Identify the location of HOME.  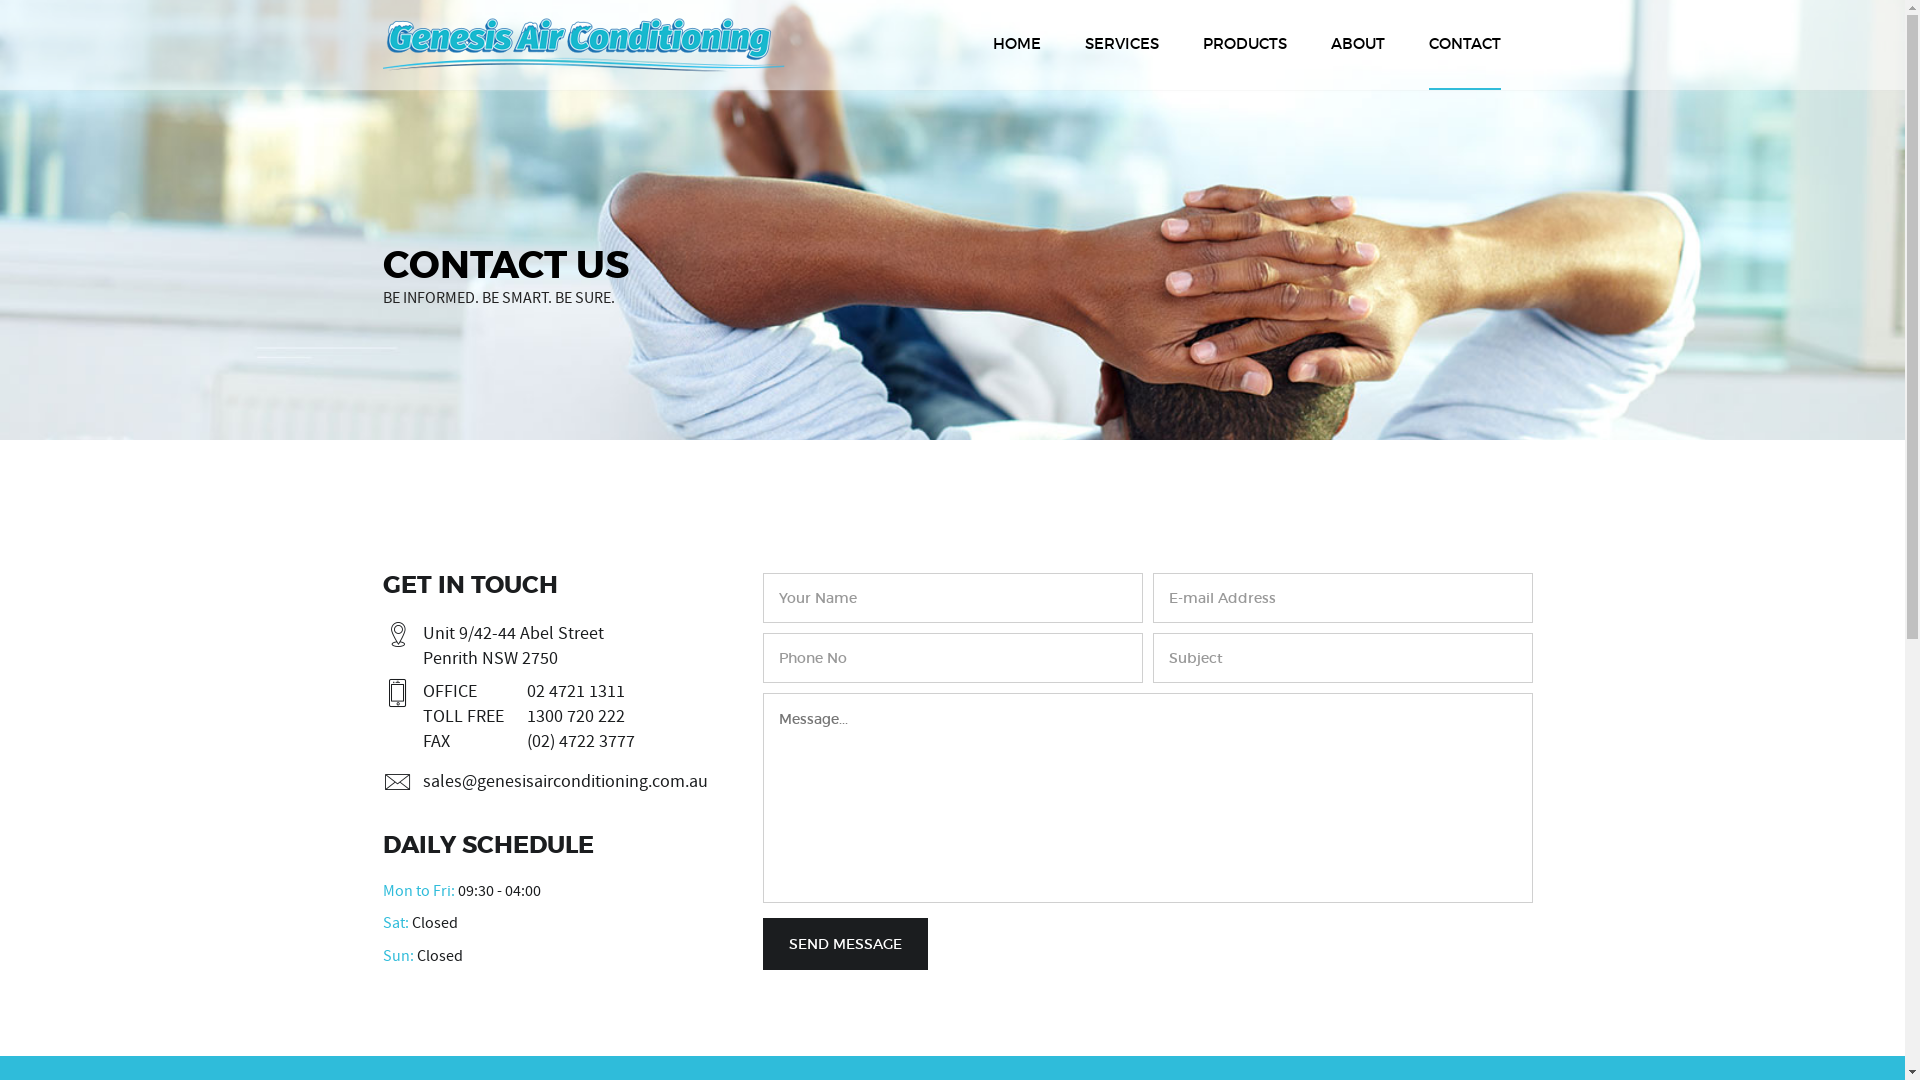
(1016, 45).